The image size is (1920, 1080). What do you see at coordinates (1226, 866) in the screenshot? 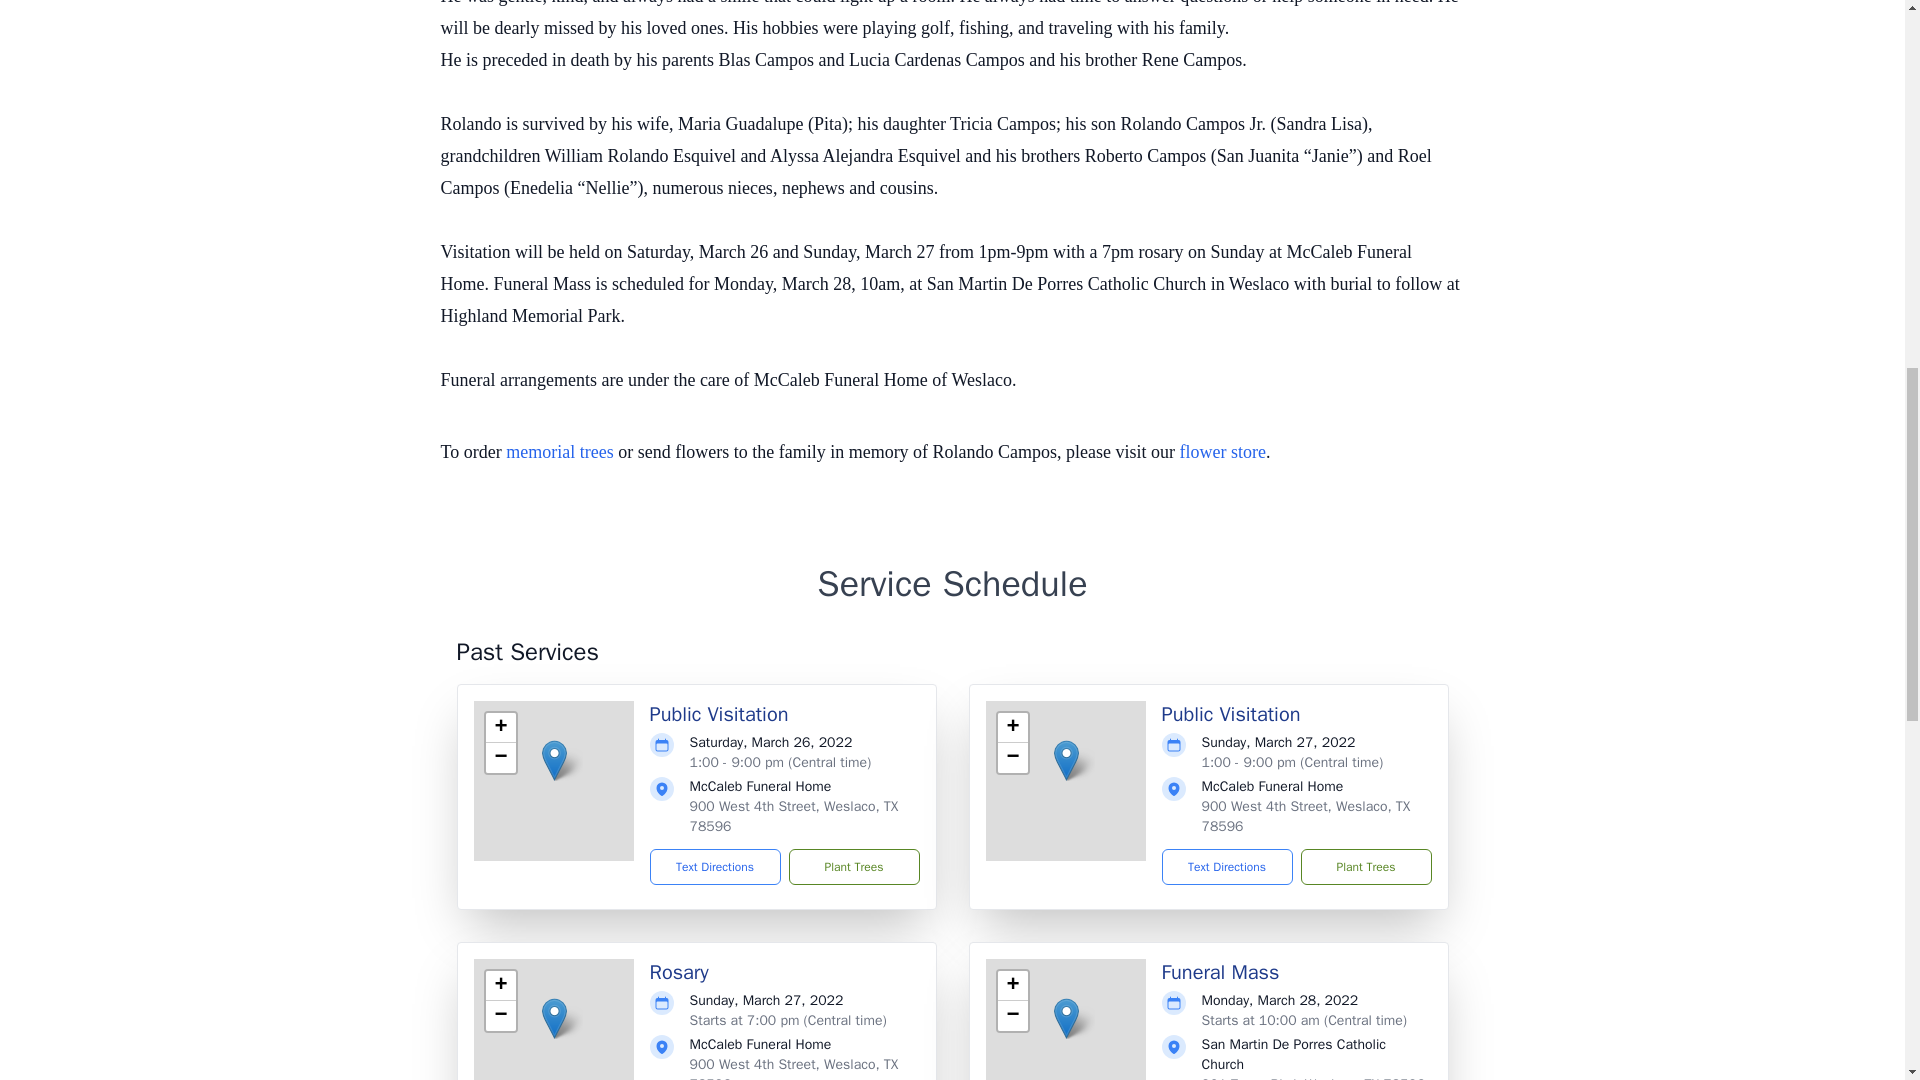
I see `Text Directions` at bounding box center [1226, 866].